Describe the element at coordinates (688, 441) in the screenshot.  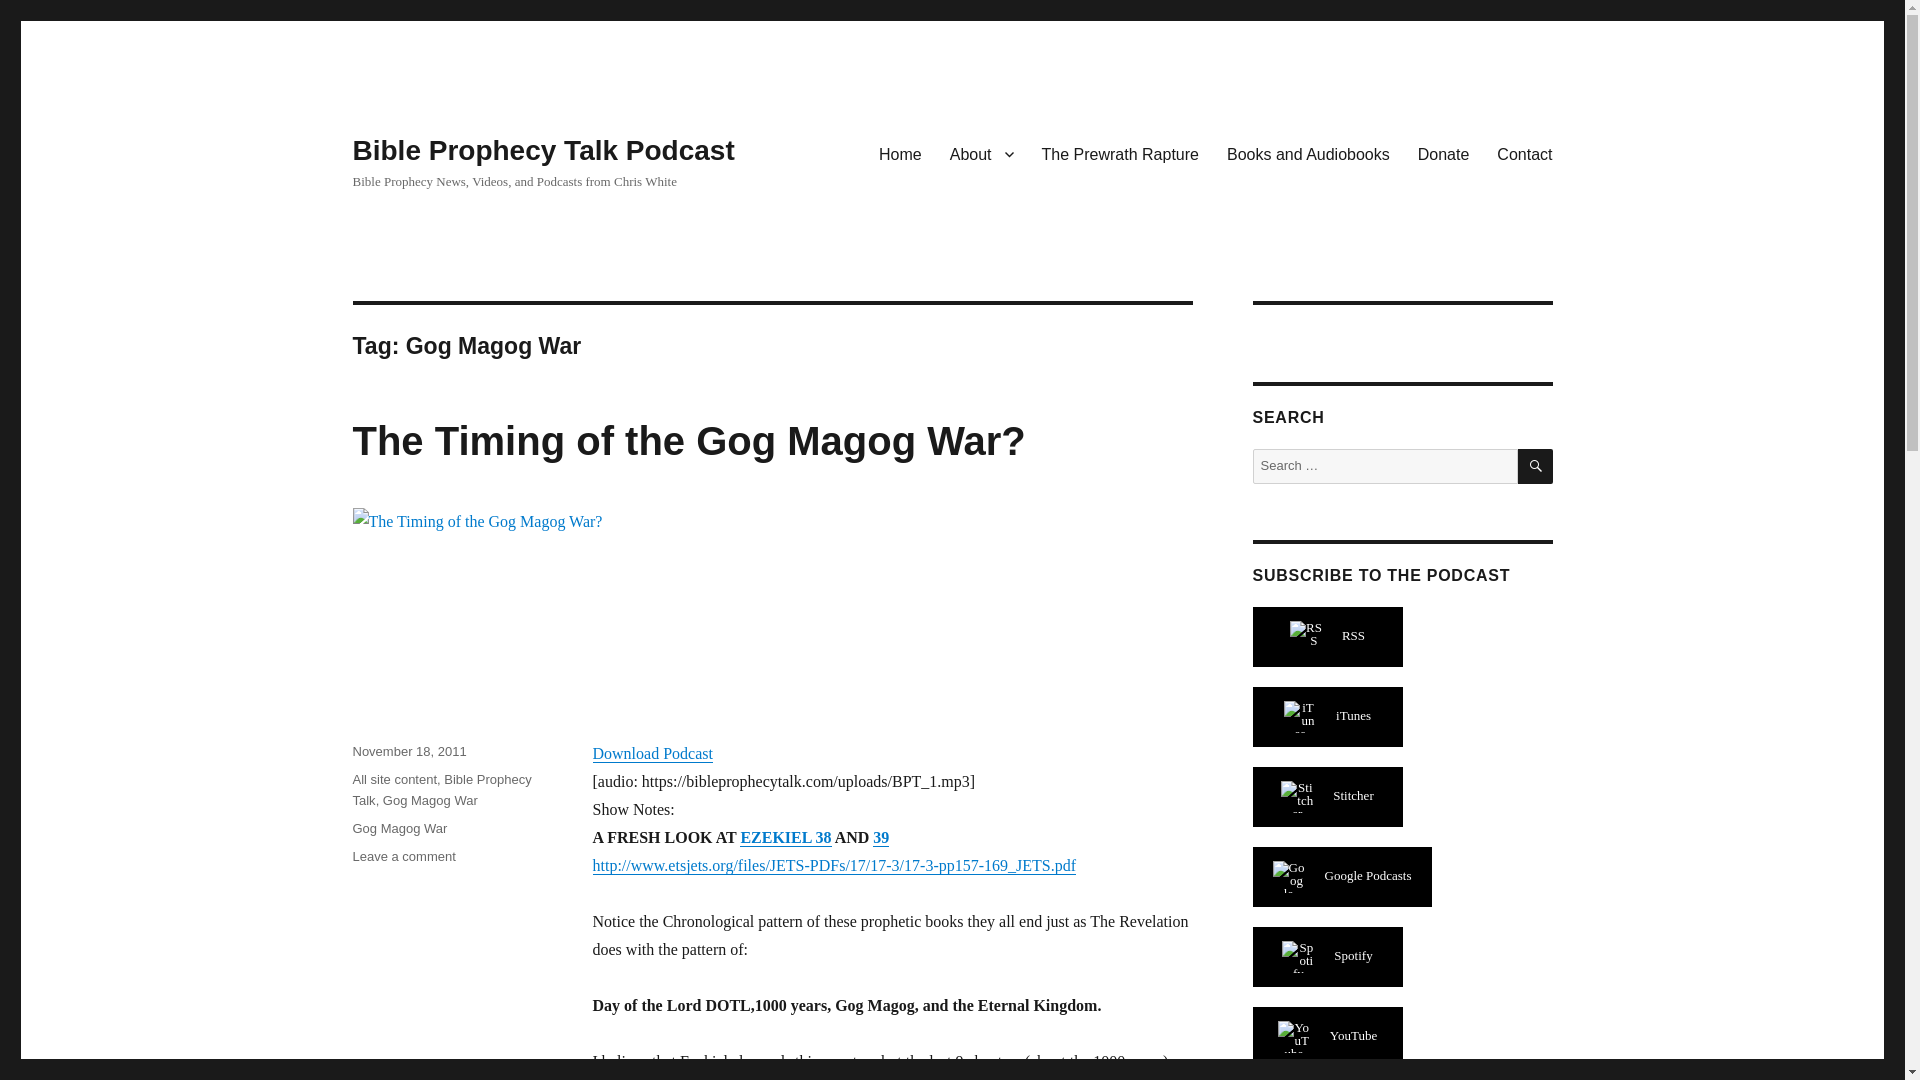
I see `The Timing of the Gog Magog War?` at that location.